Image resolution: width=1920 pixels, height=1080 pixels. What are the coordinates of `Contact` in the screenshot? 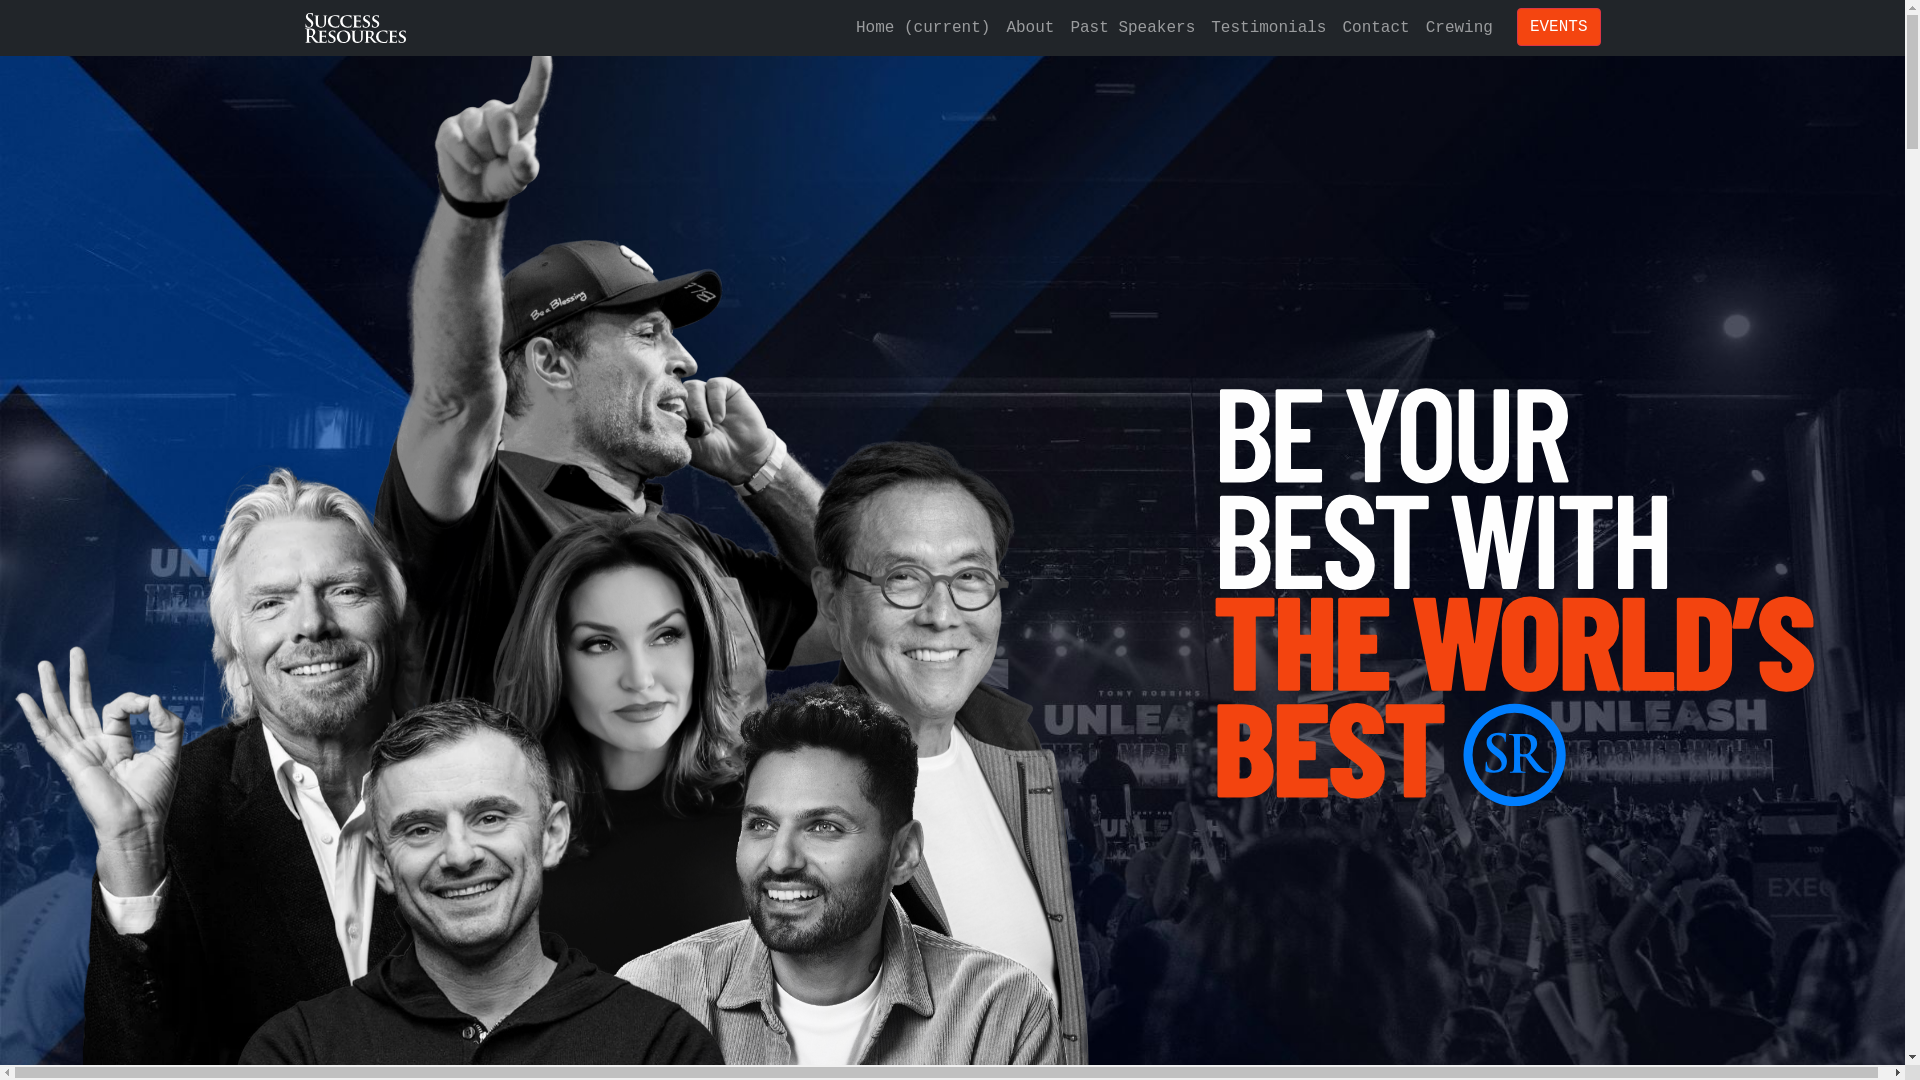 It's located at (1376, 28).